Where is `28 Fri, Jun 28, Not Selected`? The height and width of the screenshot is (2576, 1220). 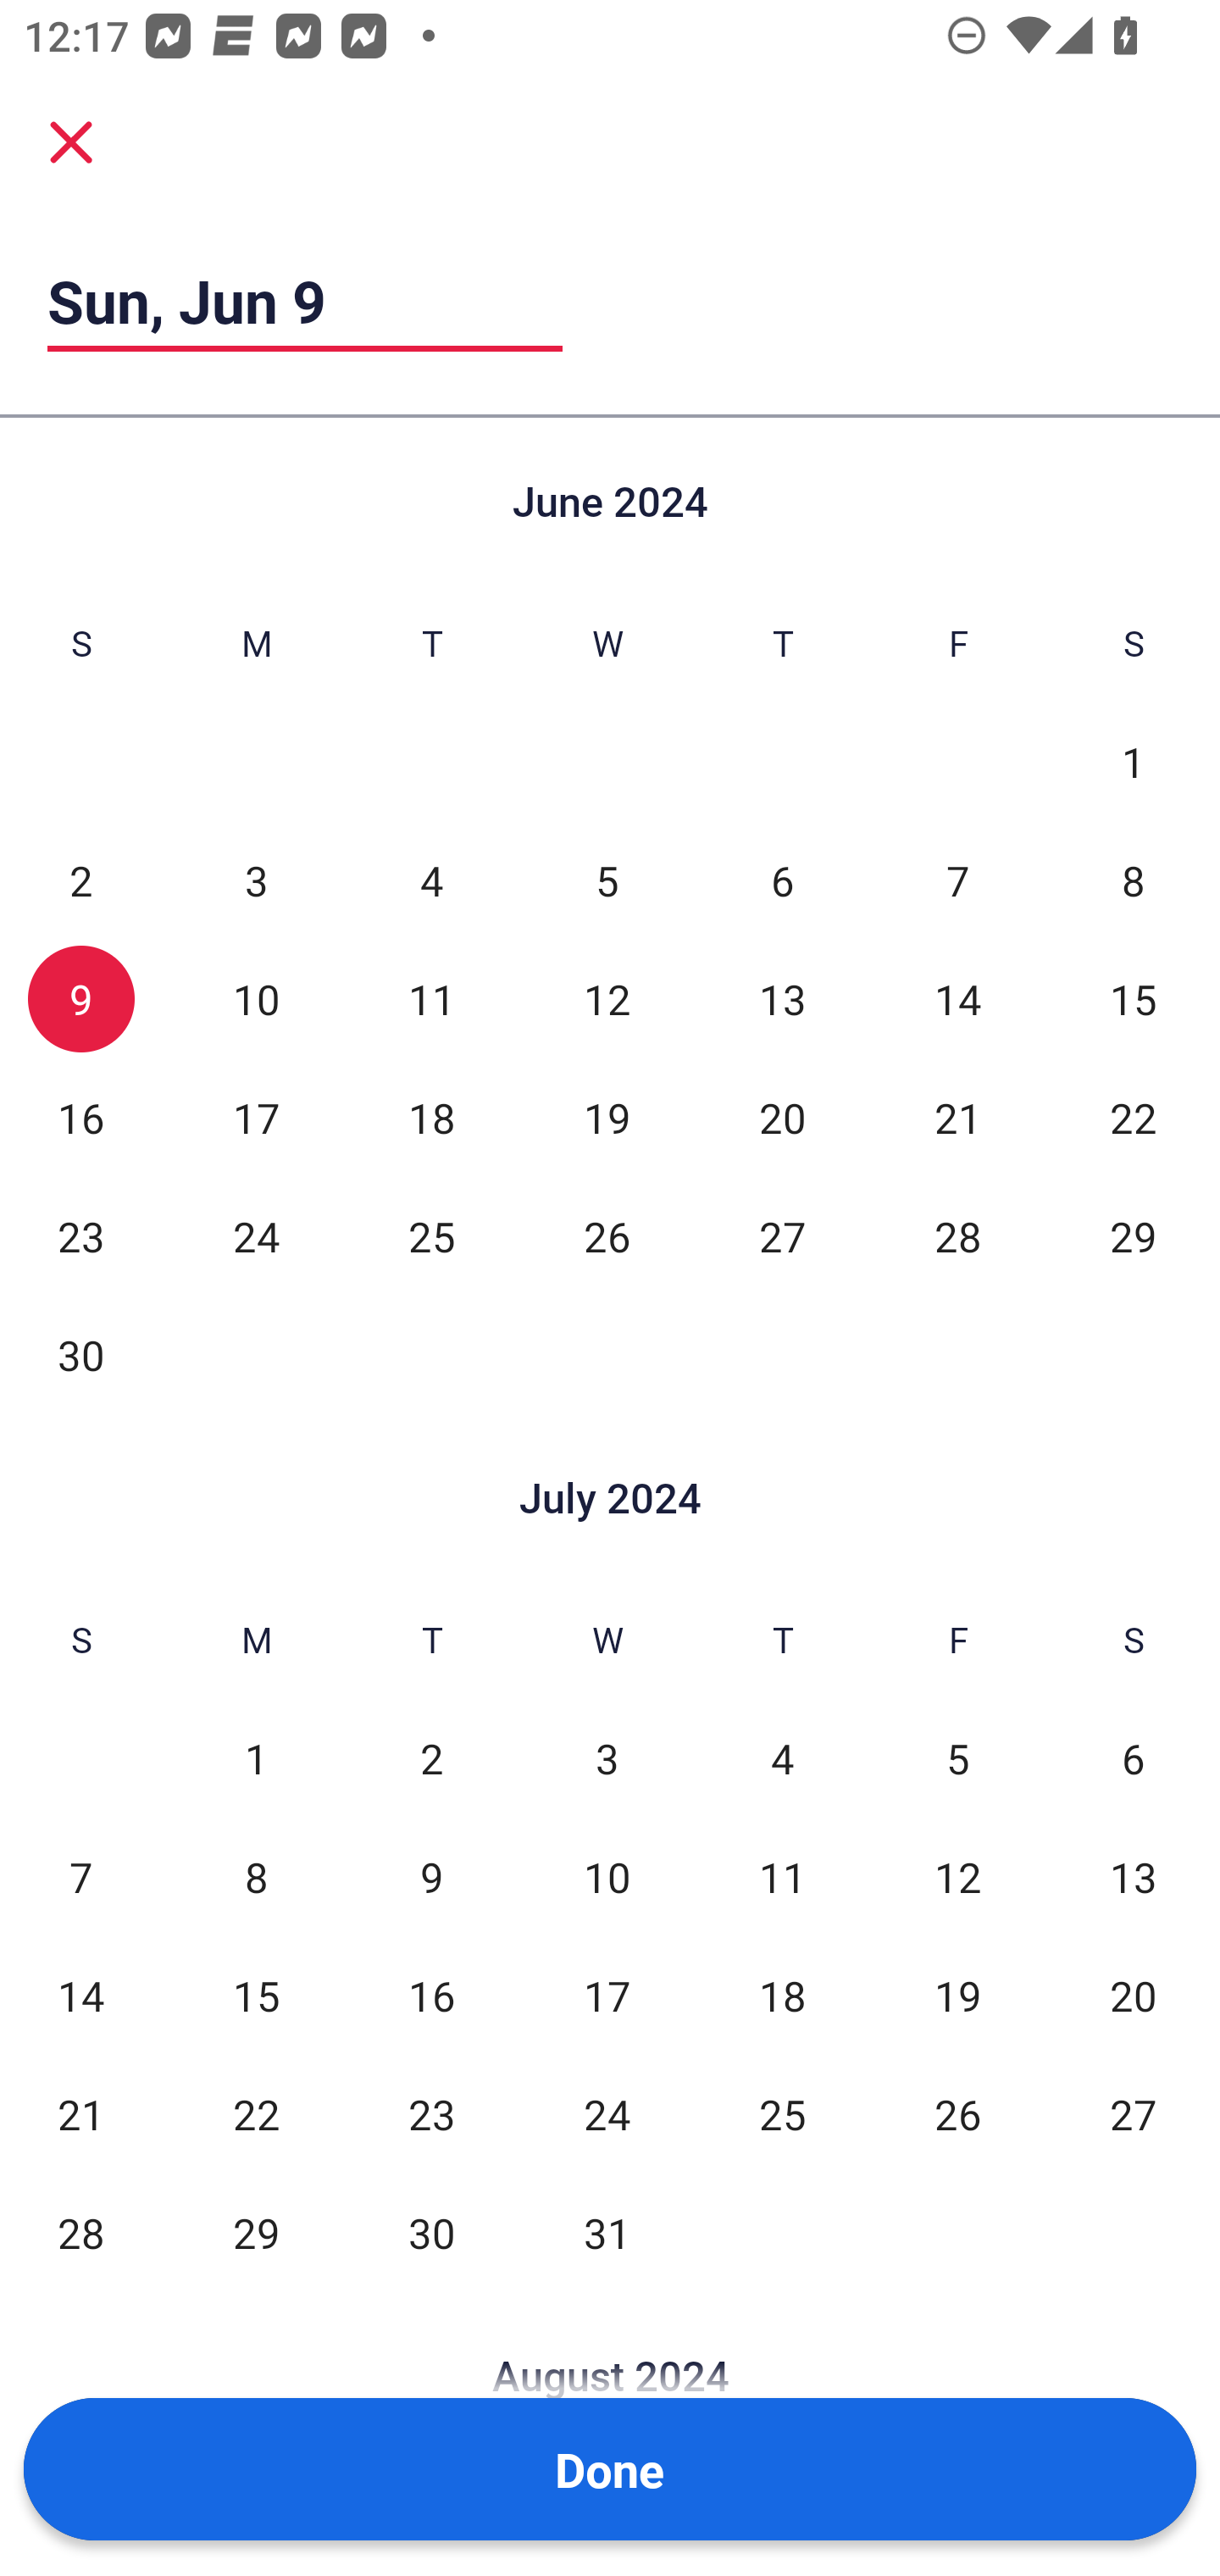
28 Fri, Jun 28, Not Selected is located at coordinates (957, 1236).